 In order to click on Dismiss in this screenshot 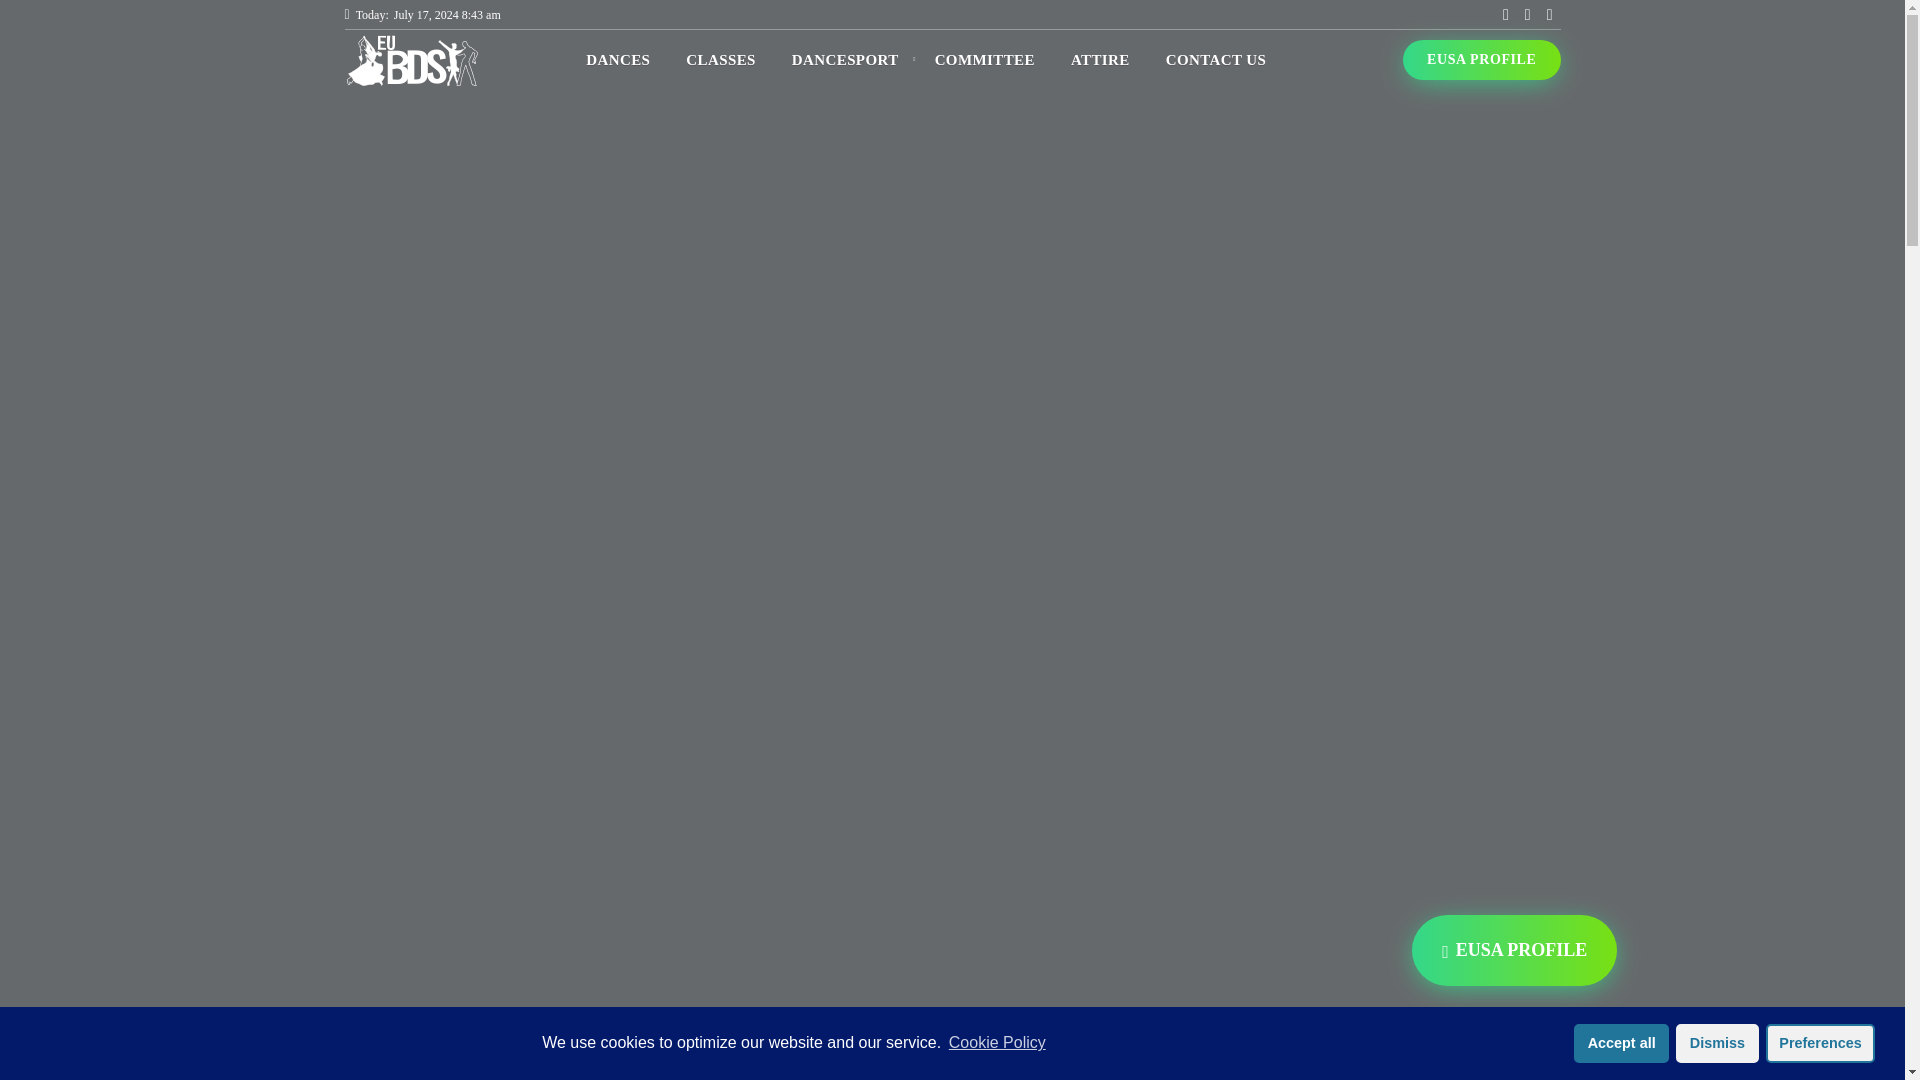, I will do `click(1717, 1043)`.